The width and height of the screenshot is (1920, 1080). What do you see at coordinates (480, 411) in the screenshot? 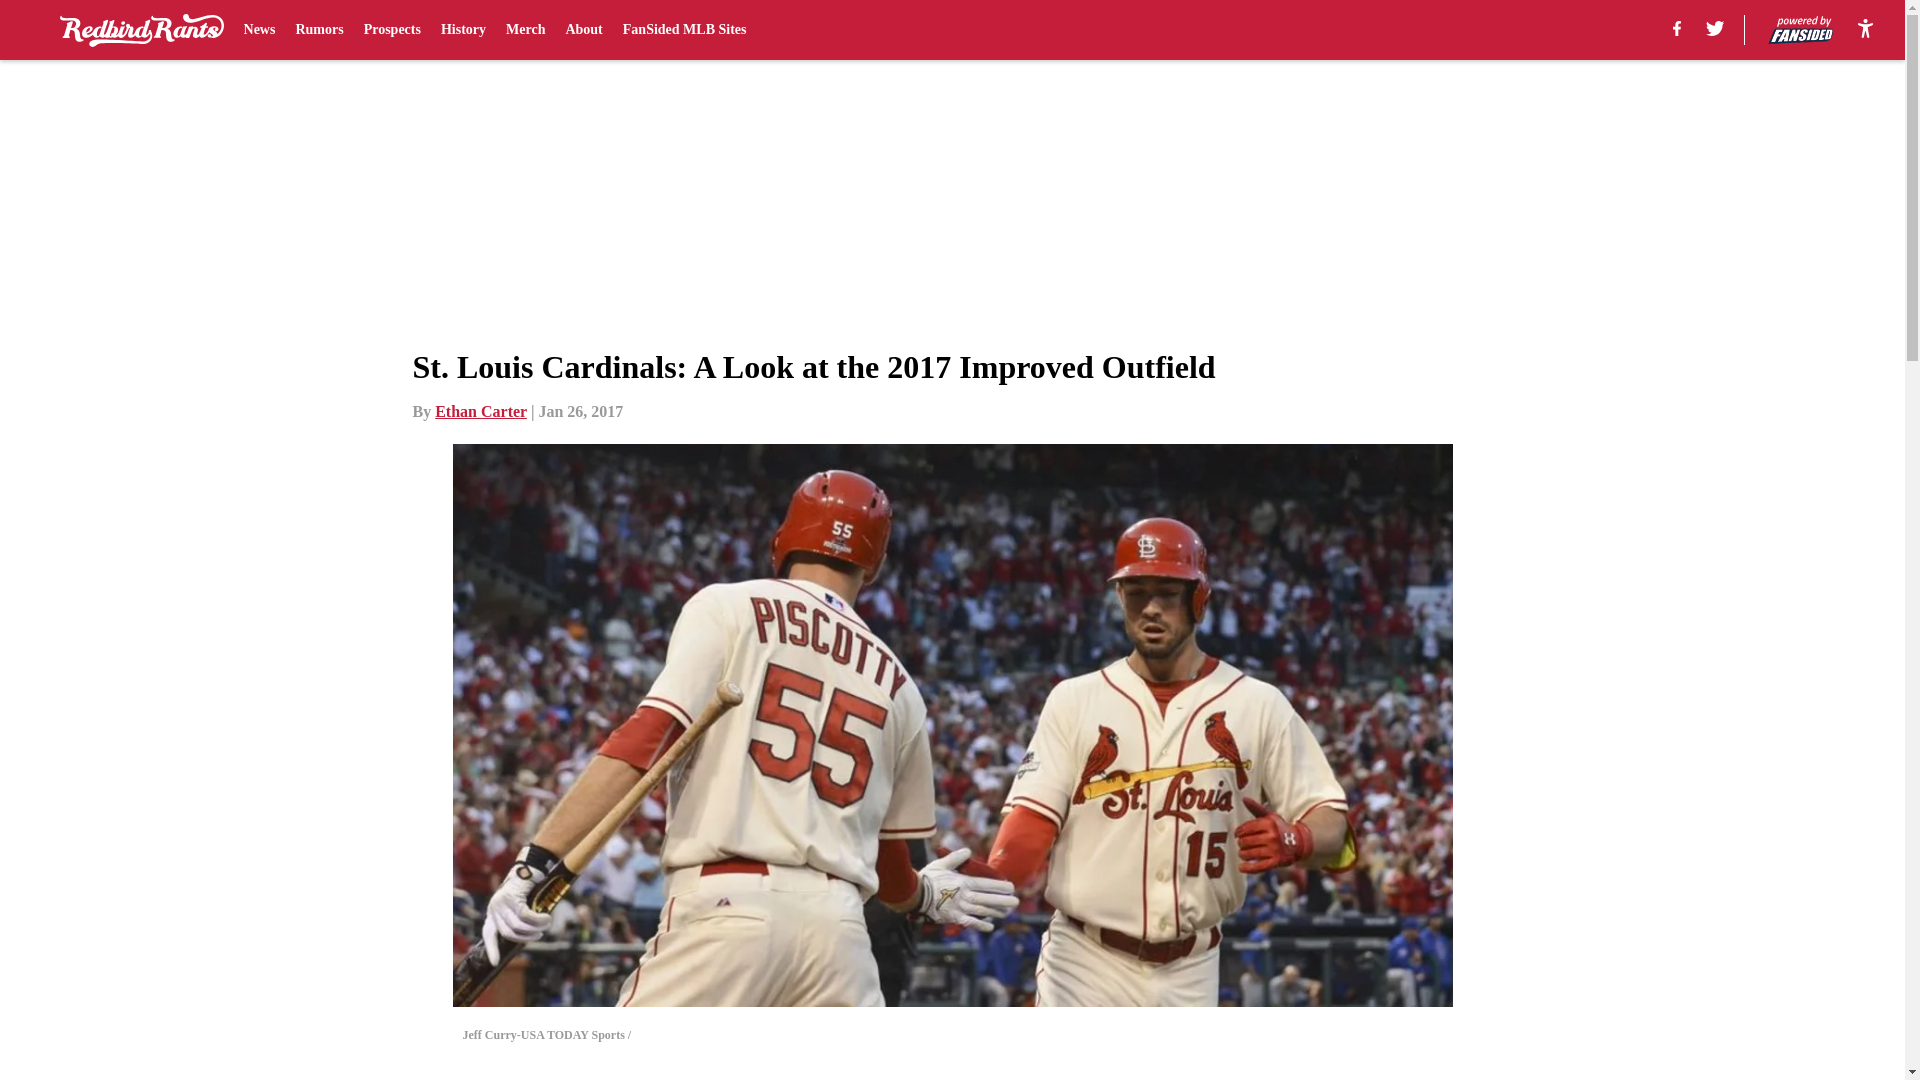
I see `Ethan Carter` at bounding box center [480, 411].